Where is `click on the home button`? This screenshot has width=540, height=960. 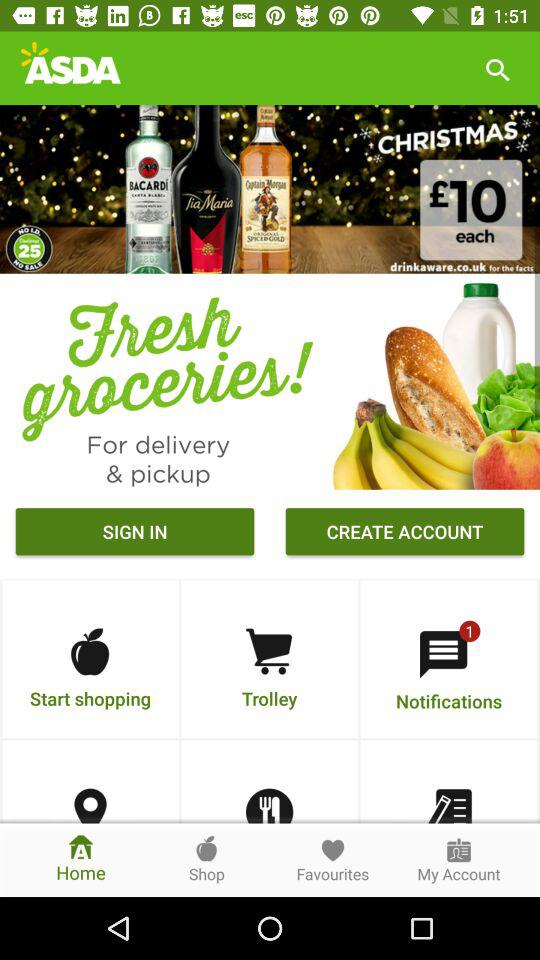
click on the home button is located at coordinates (80, 860).